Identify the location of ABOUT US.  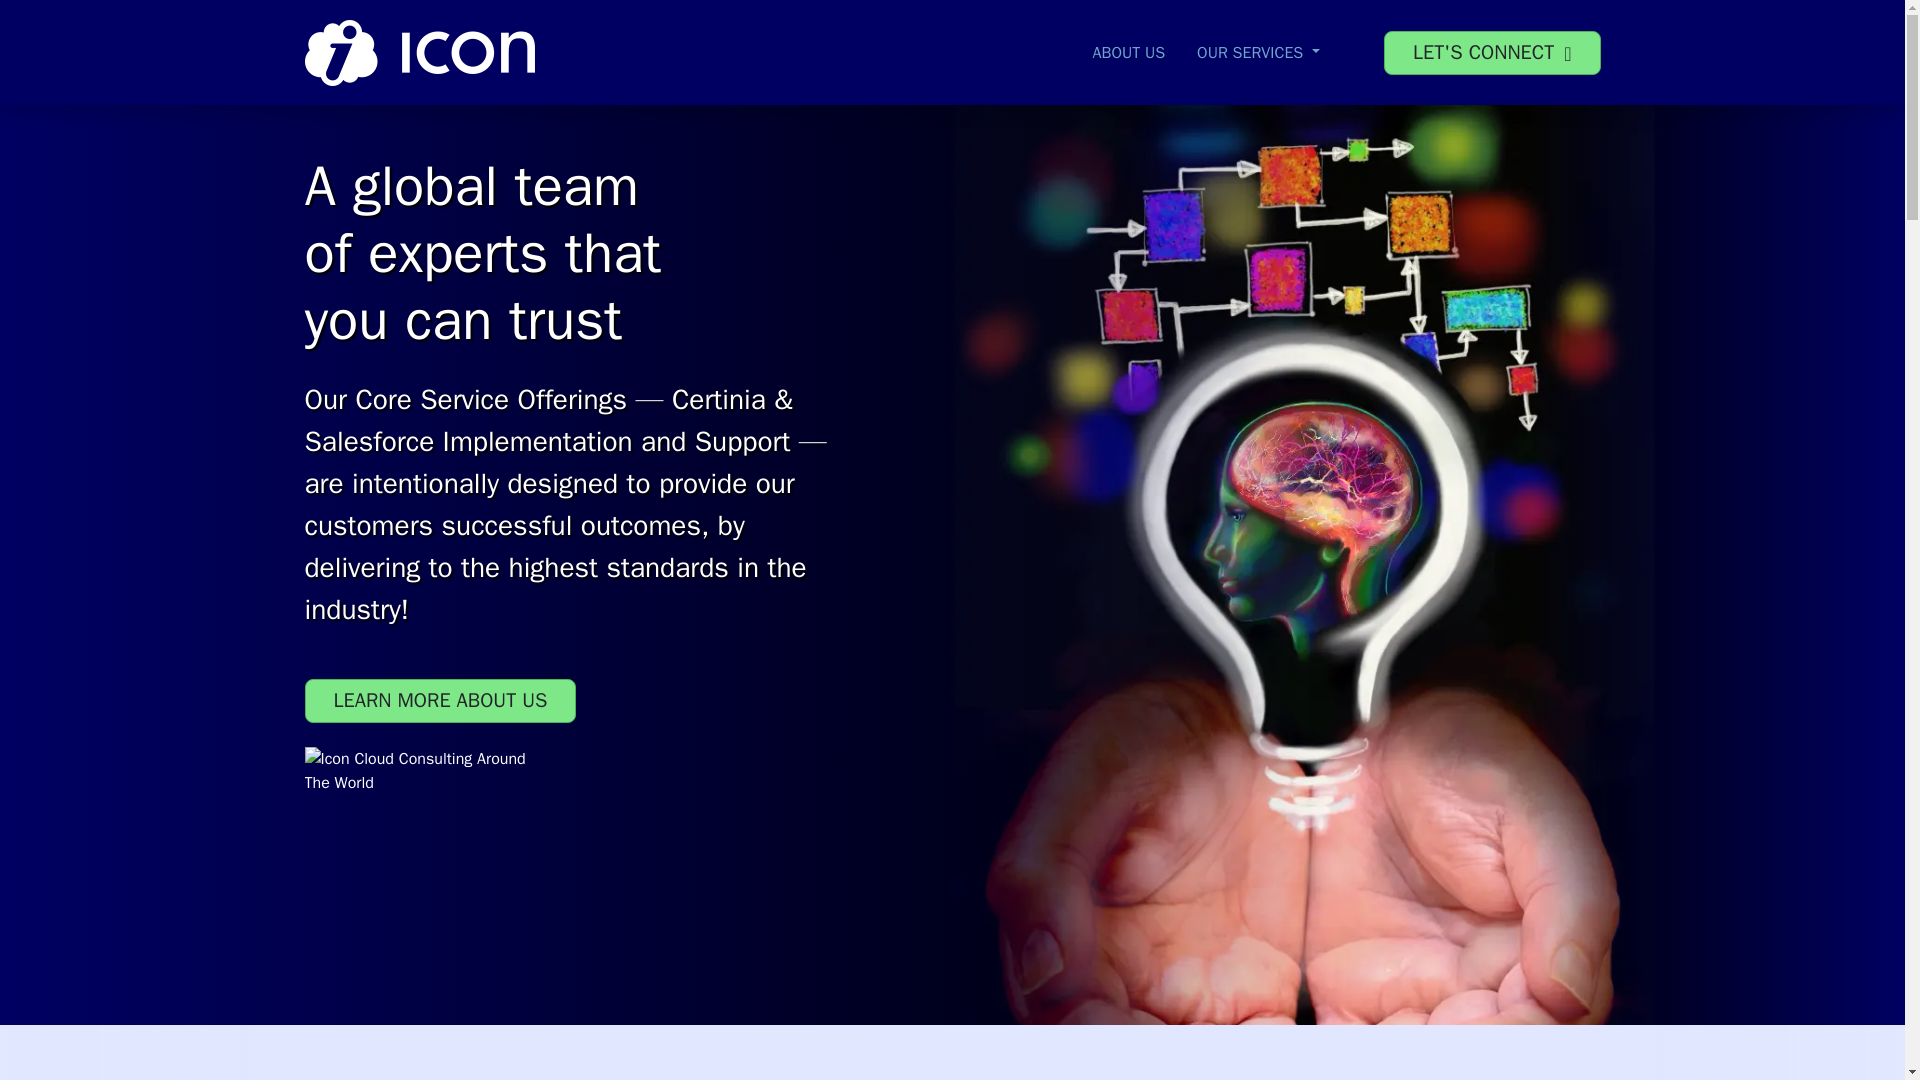
(1130, 52).